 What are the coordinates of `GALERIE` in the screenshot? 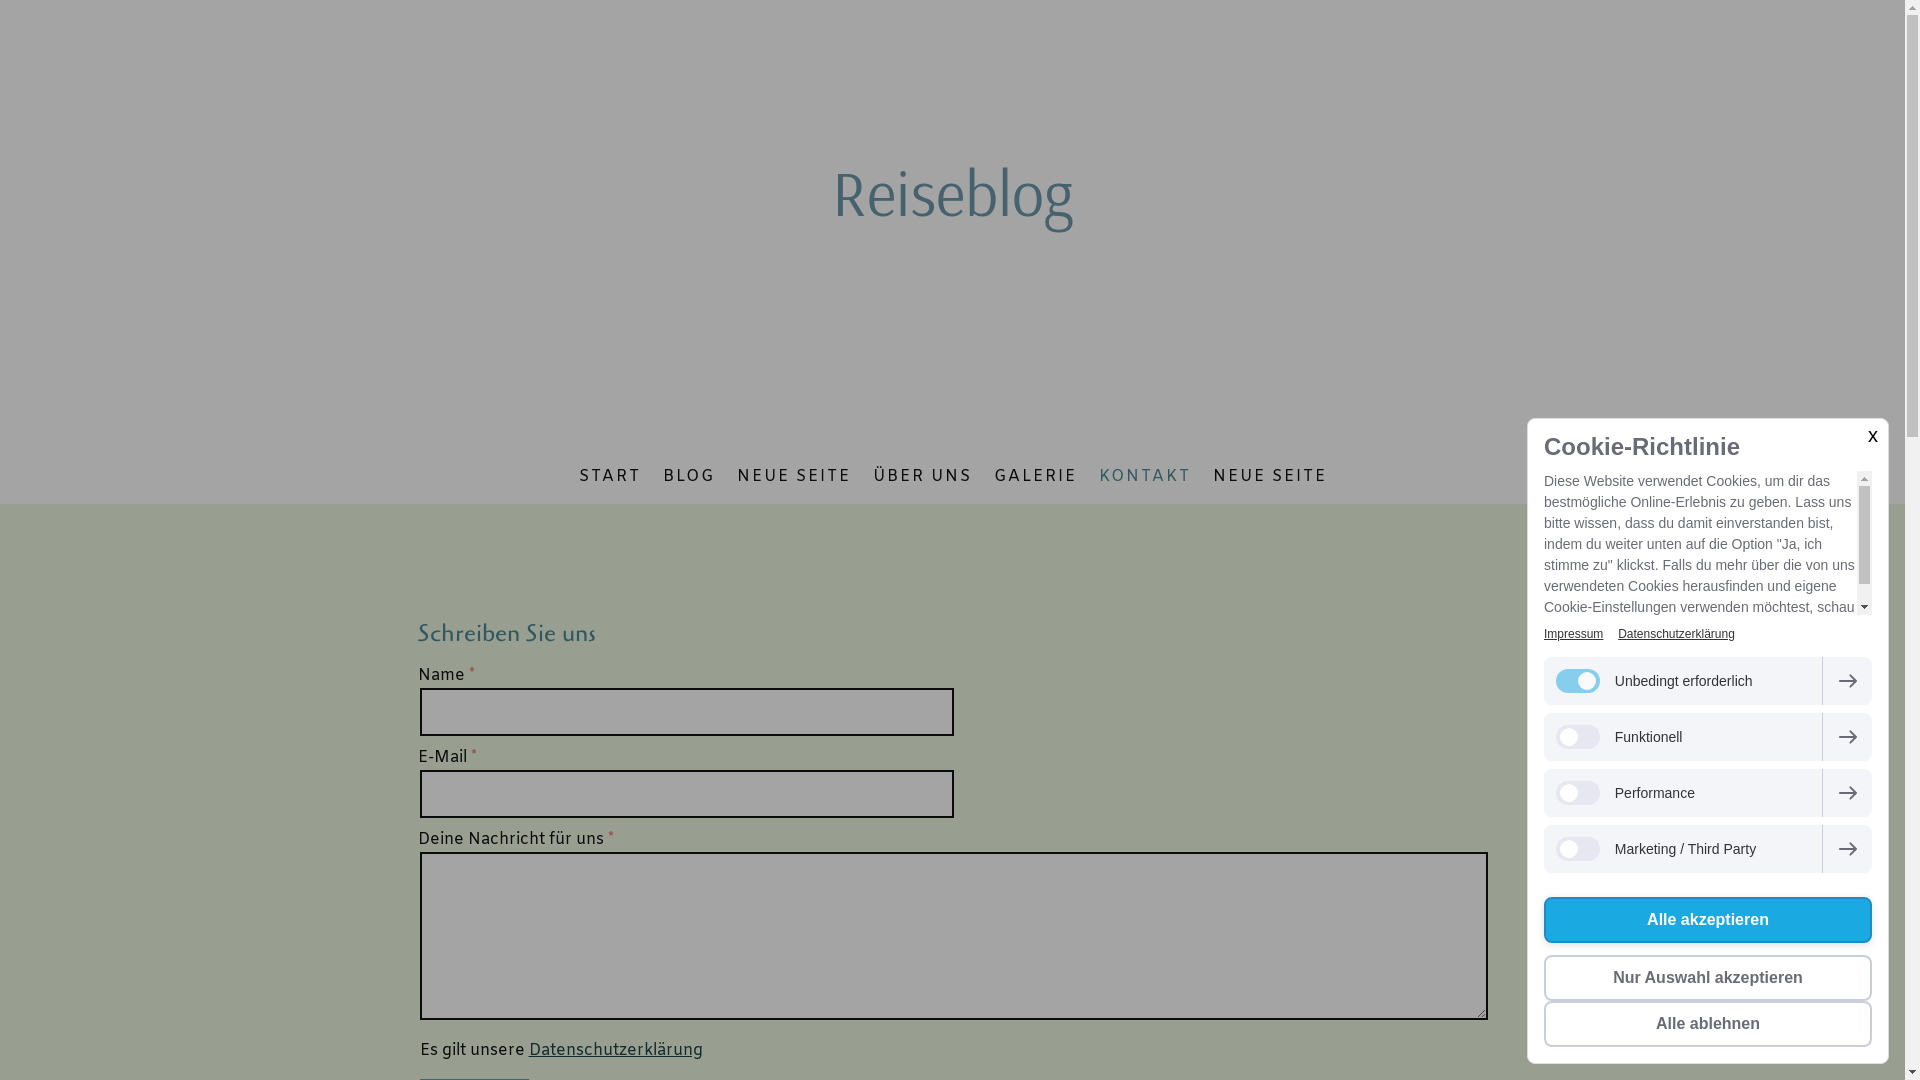 It's located at (1034, 477).